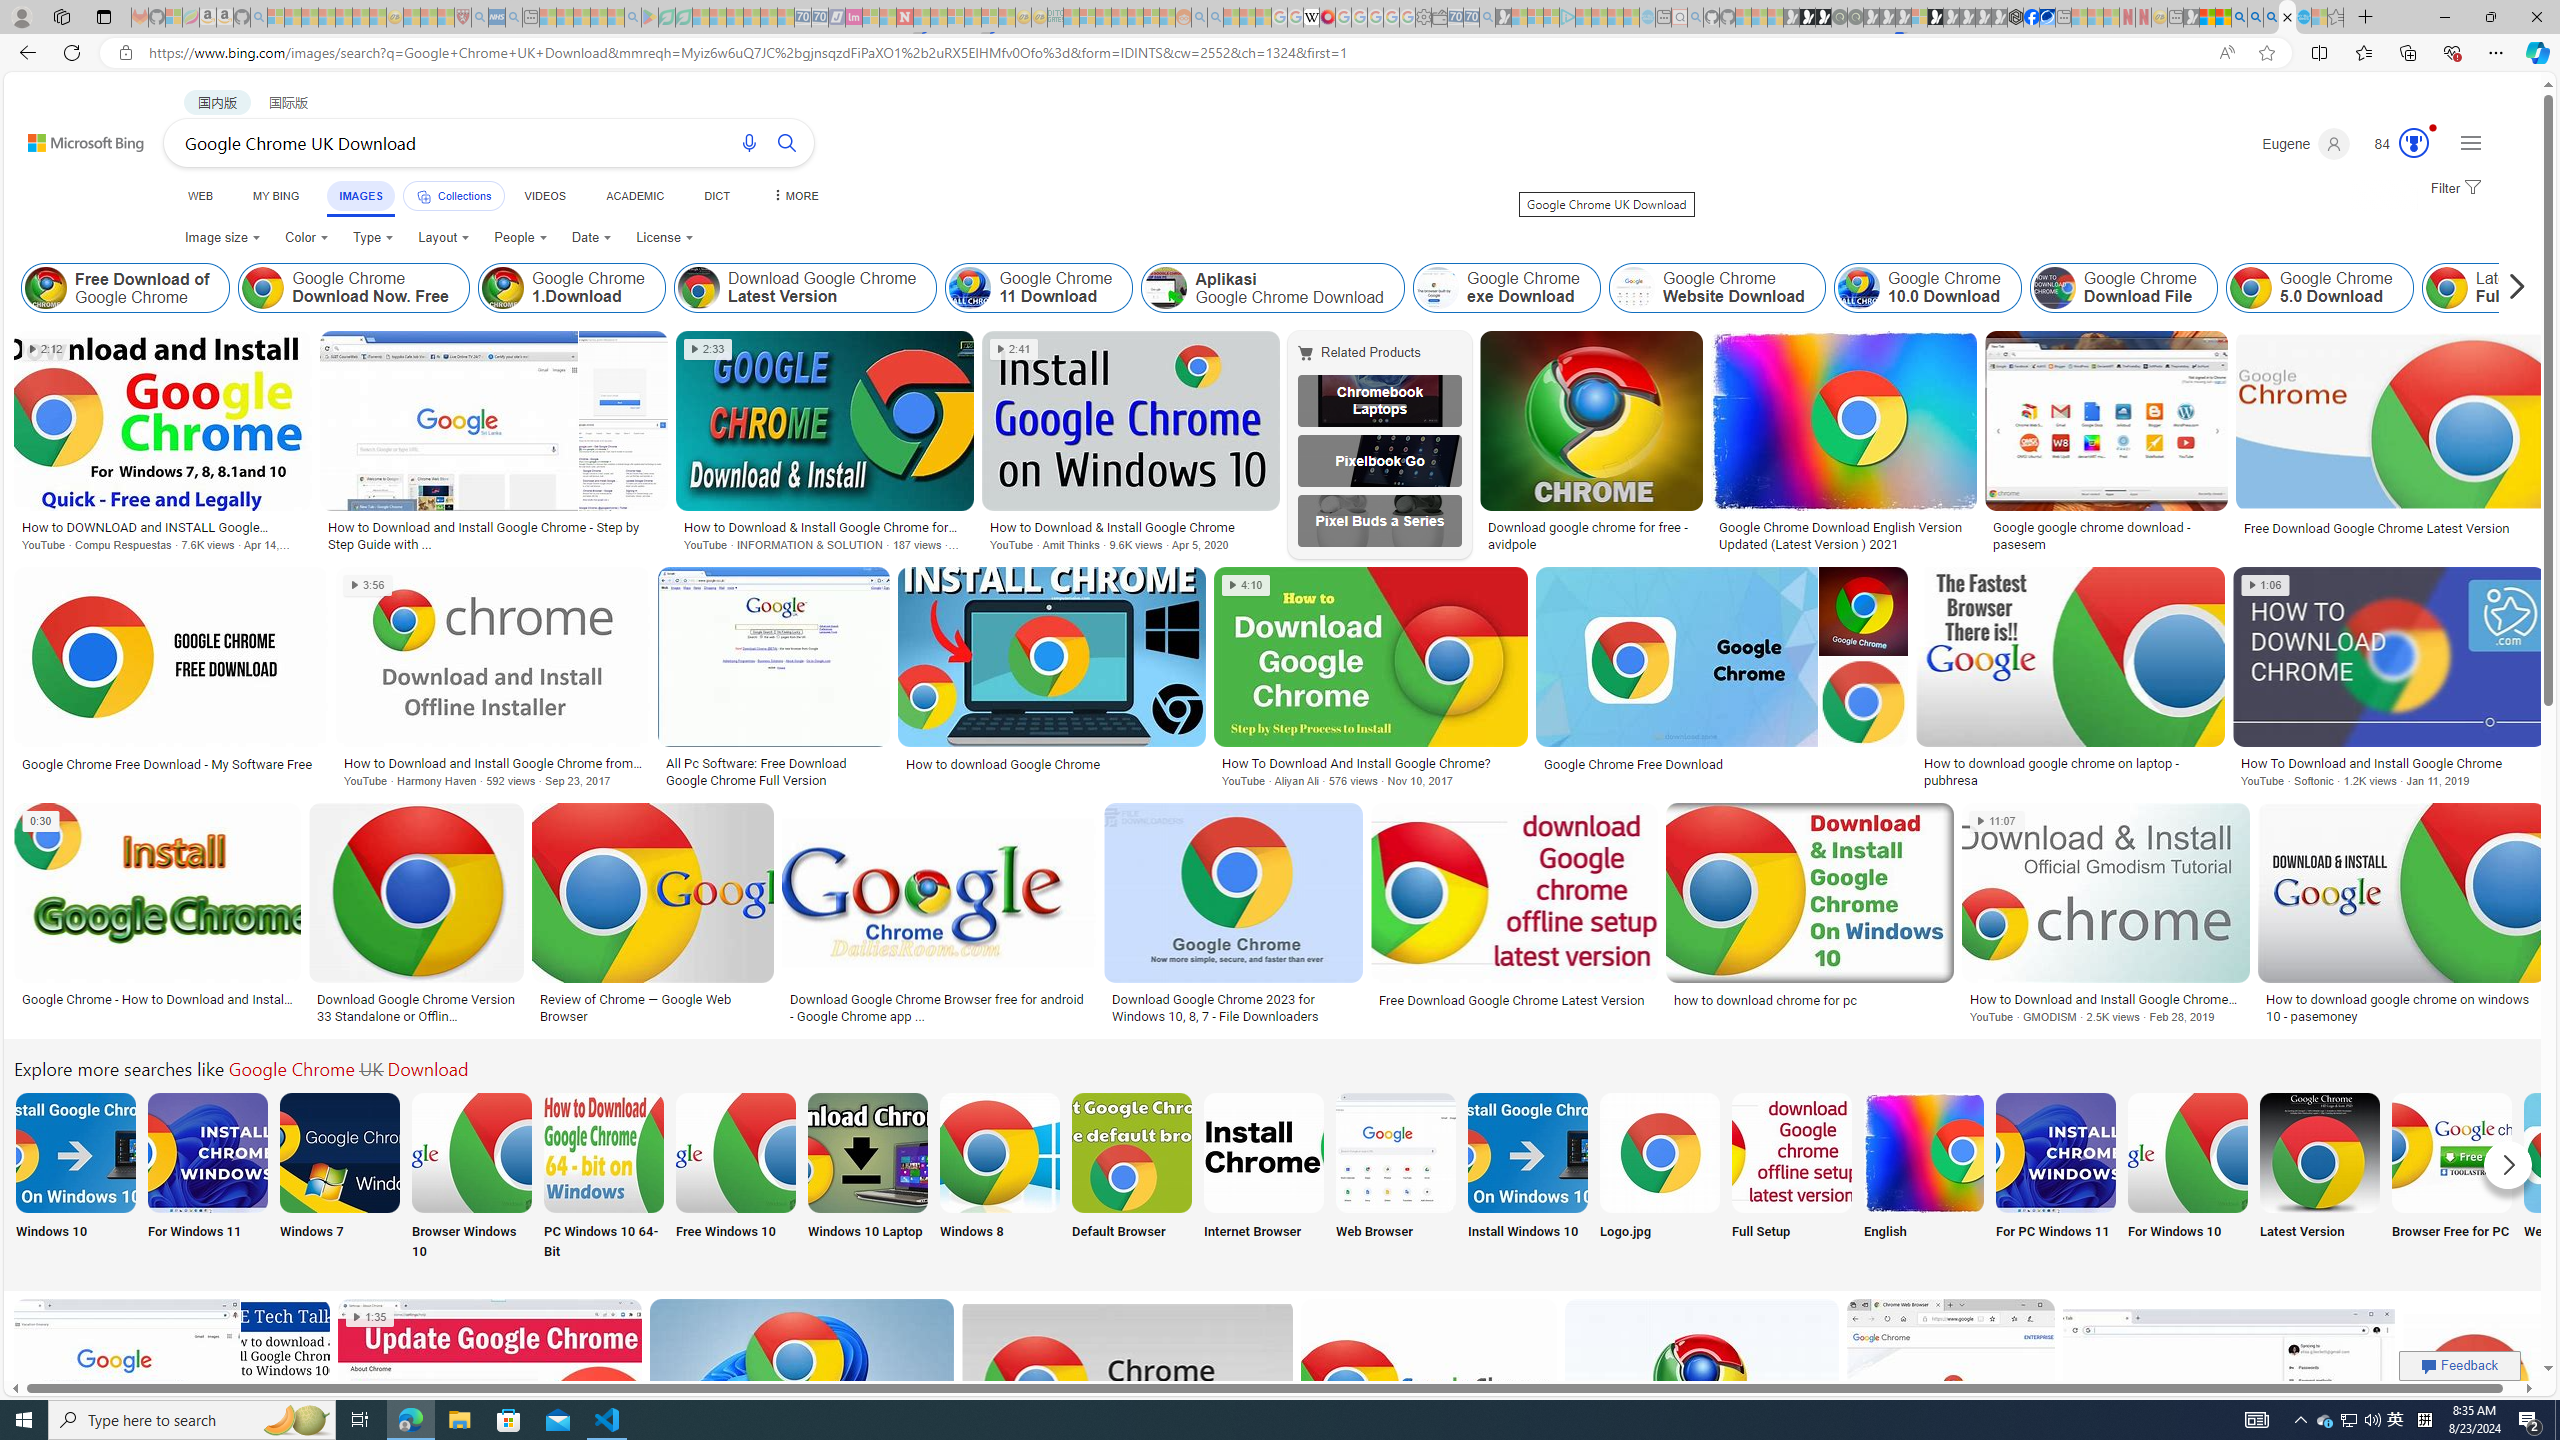 Image resolution: width=2560 pixels, height=1440 pixels. I want to click on Back to Bing search, so click(74, 138).